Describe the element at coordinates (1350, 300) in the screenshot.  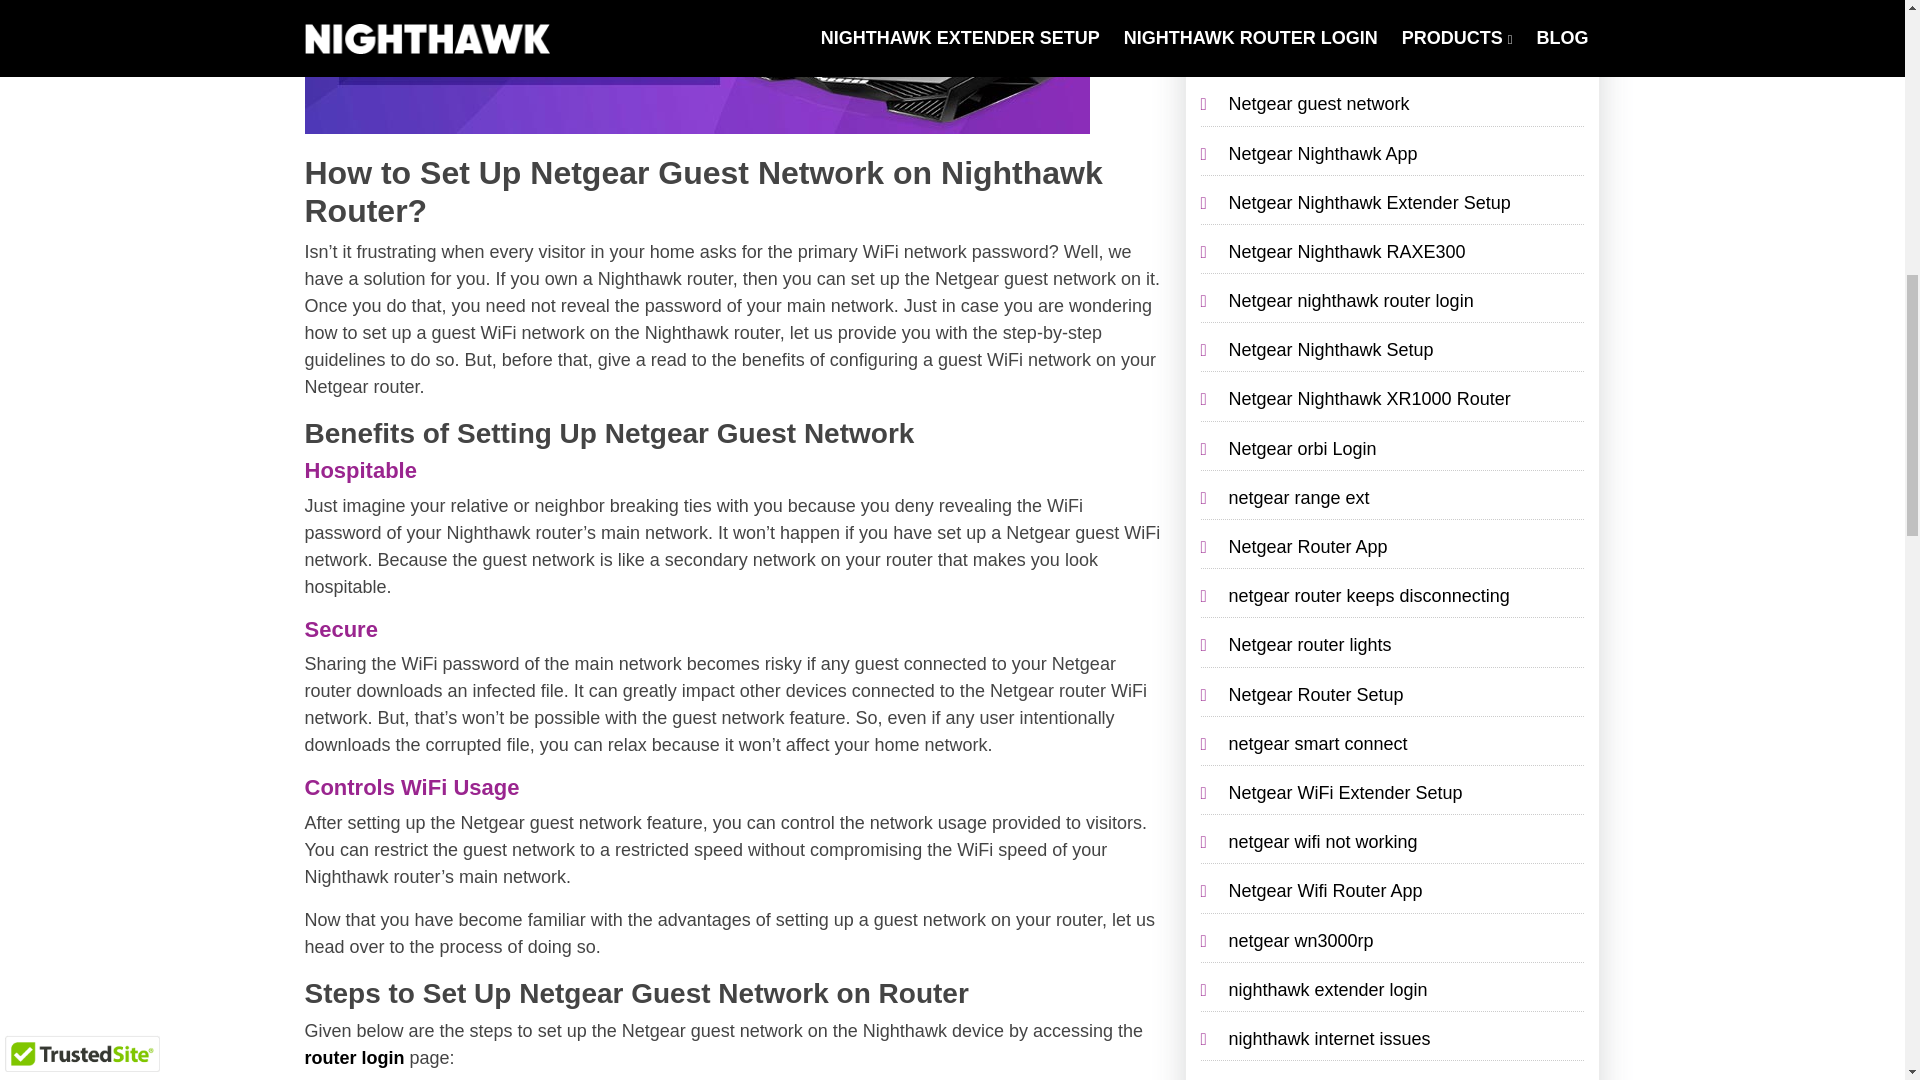
I see `Netgear nighthawk router login` at that location.